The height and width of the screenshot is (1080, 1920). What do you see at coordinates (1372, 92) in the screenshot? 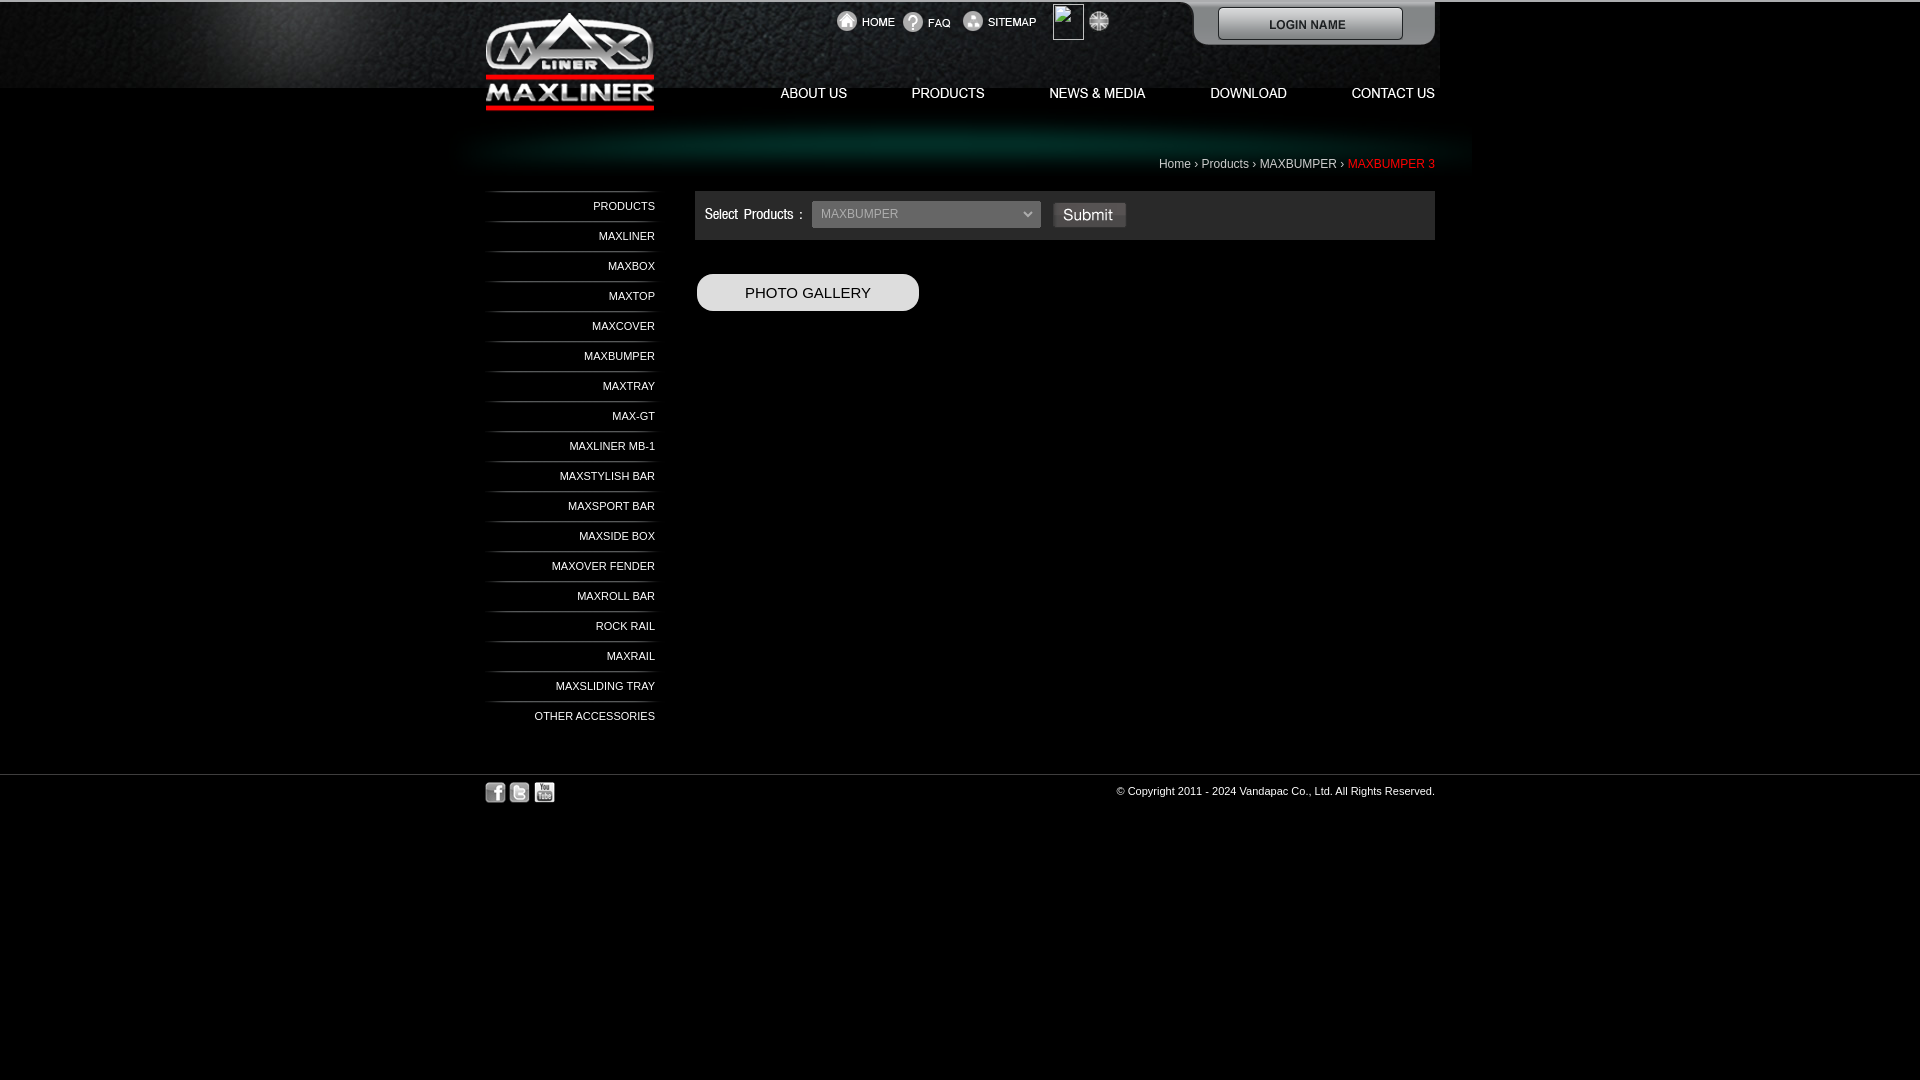
I see `CONTACT US` at bounding box center [1372, 92].